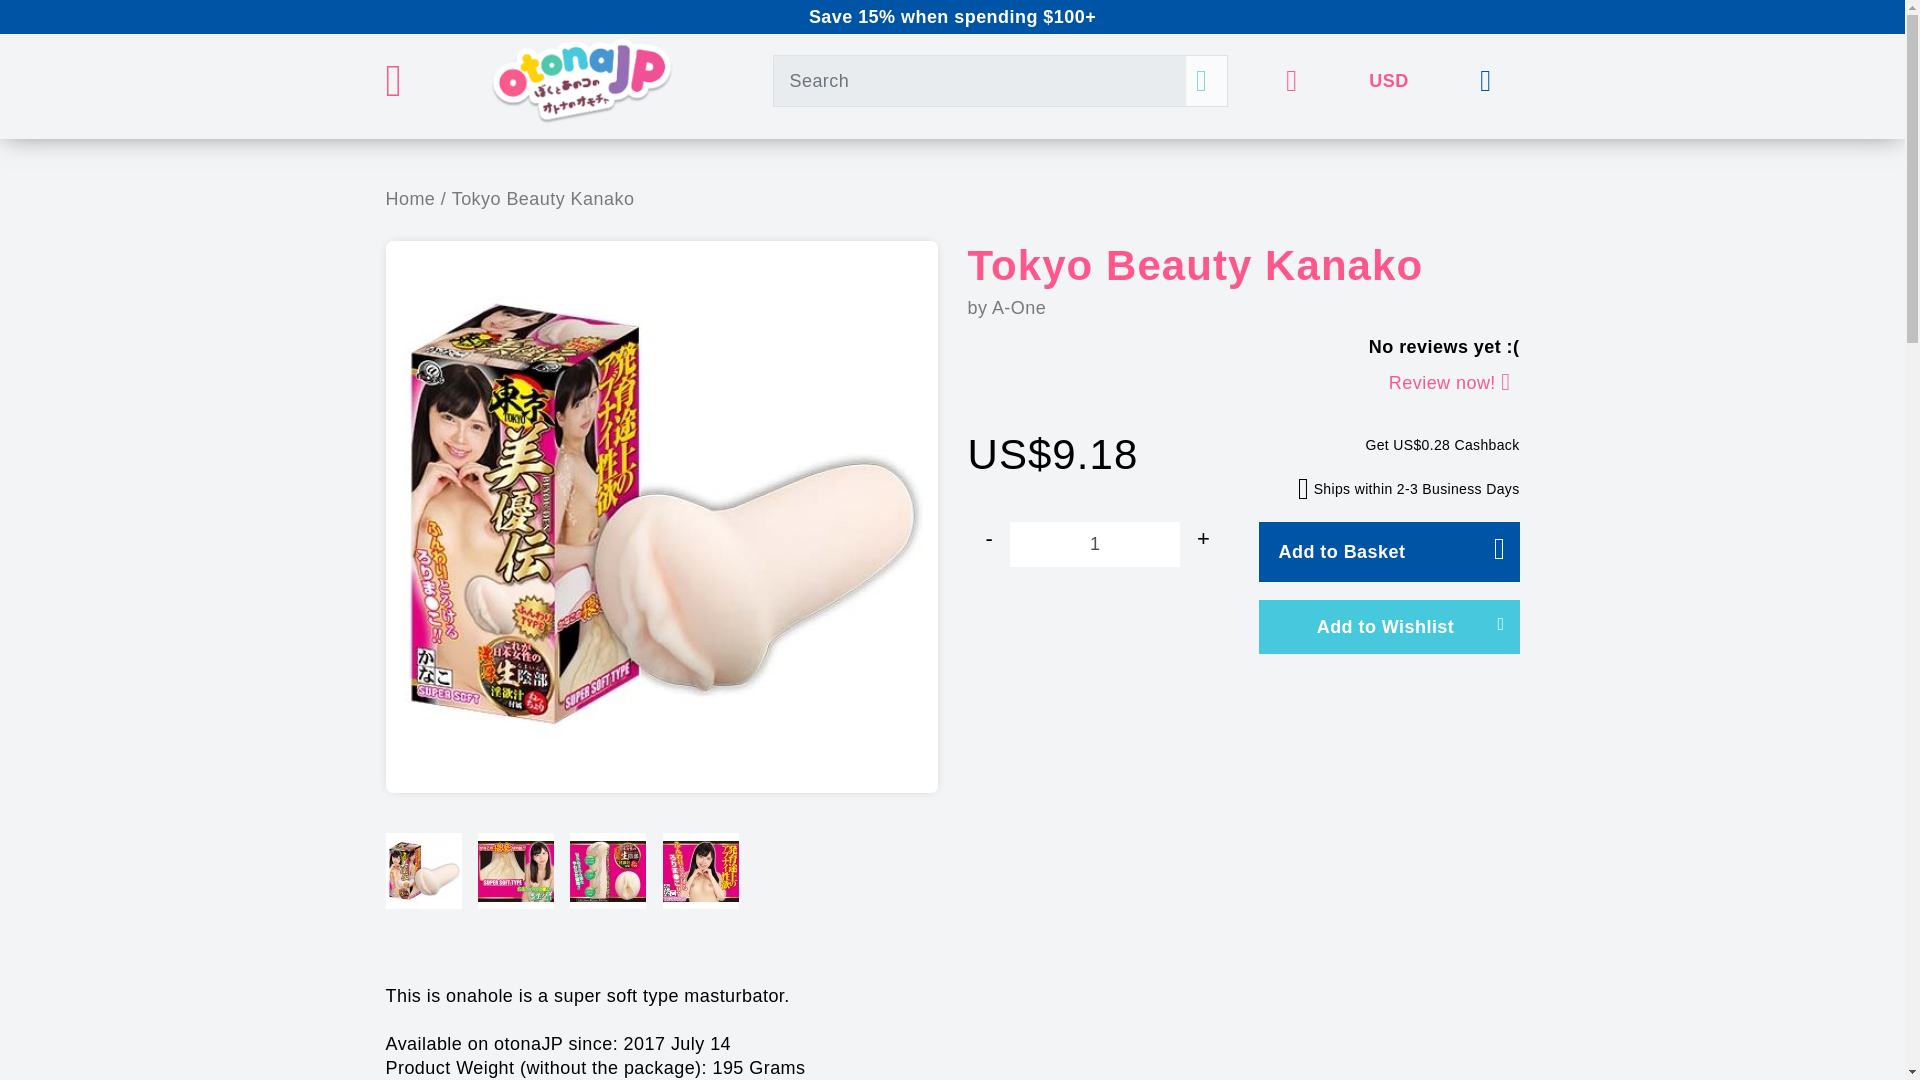 This screenshot has width=1920, height=1080. Describe the element at coordinates (1388, 552) in the screenshot. I see `Add to Basket` at that location.